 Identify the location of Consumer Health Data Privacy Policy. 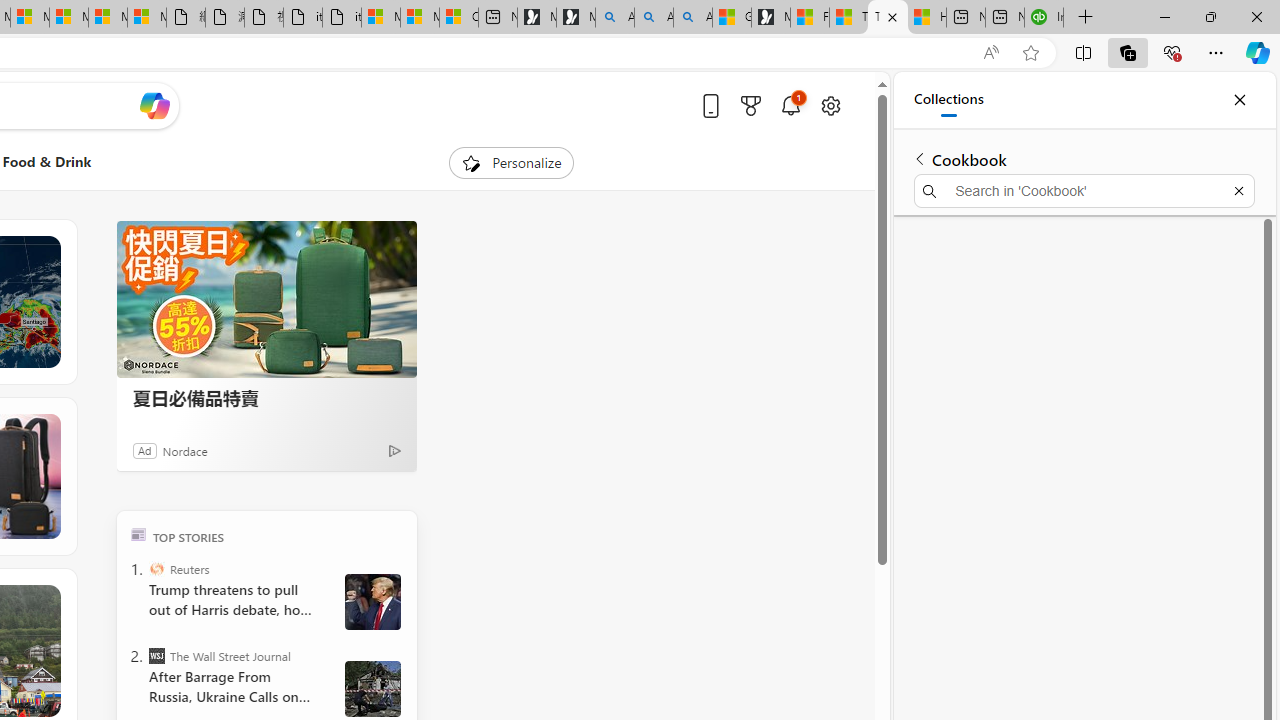
(458, 18).